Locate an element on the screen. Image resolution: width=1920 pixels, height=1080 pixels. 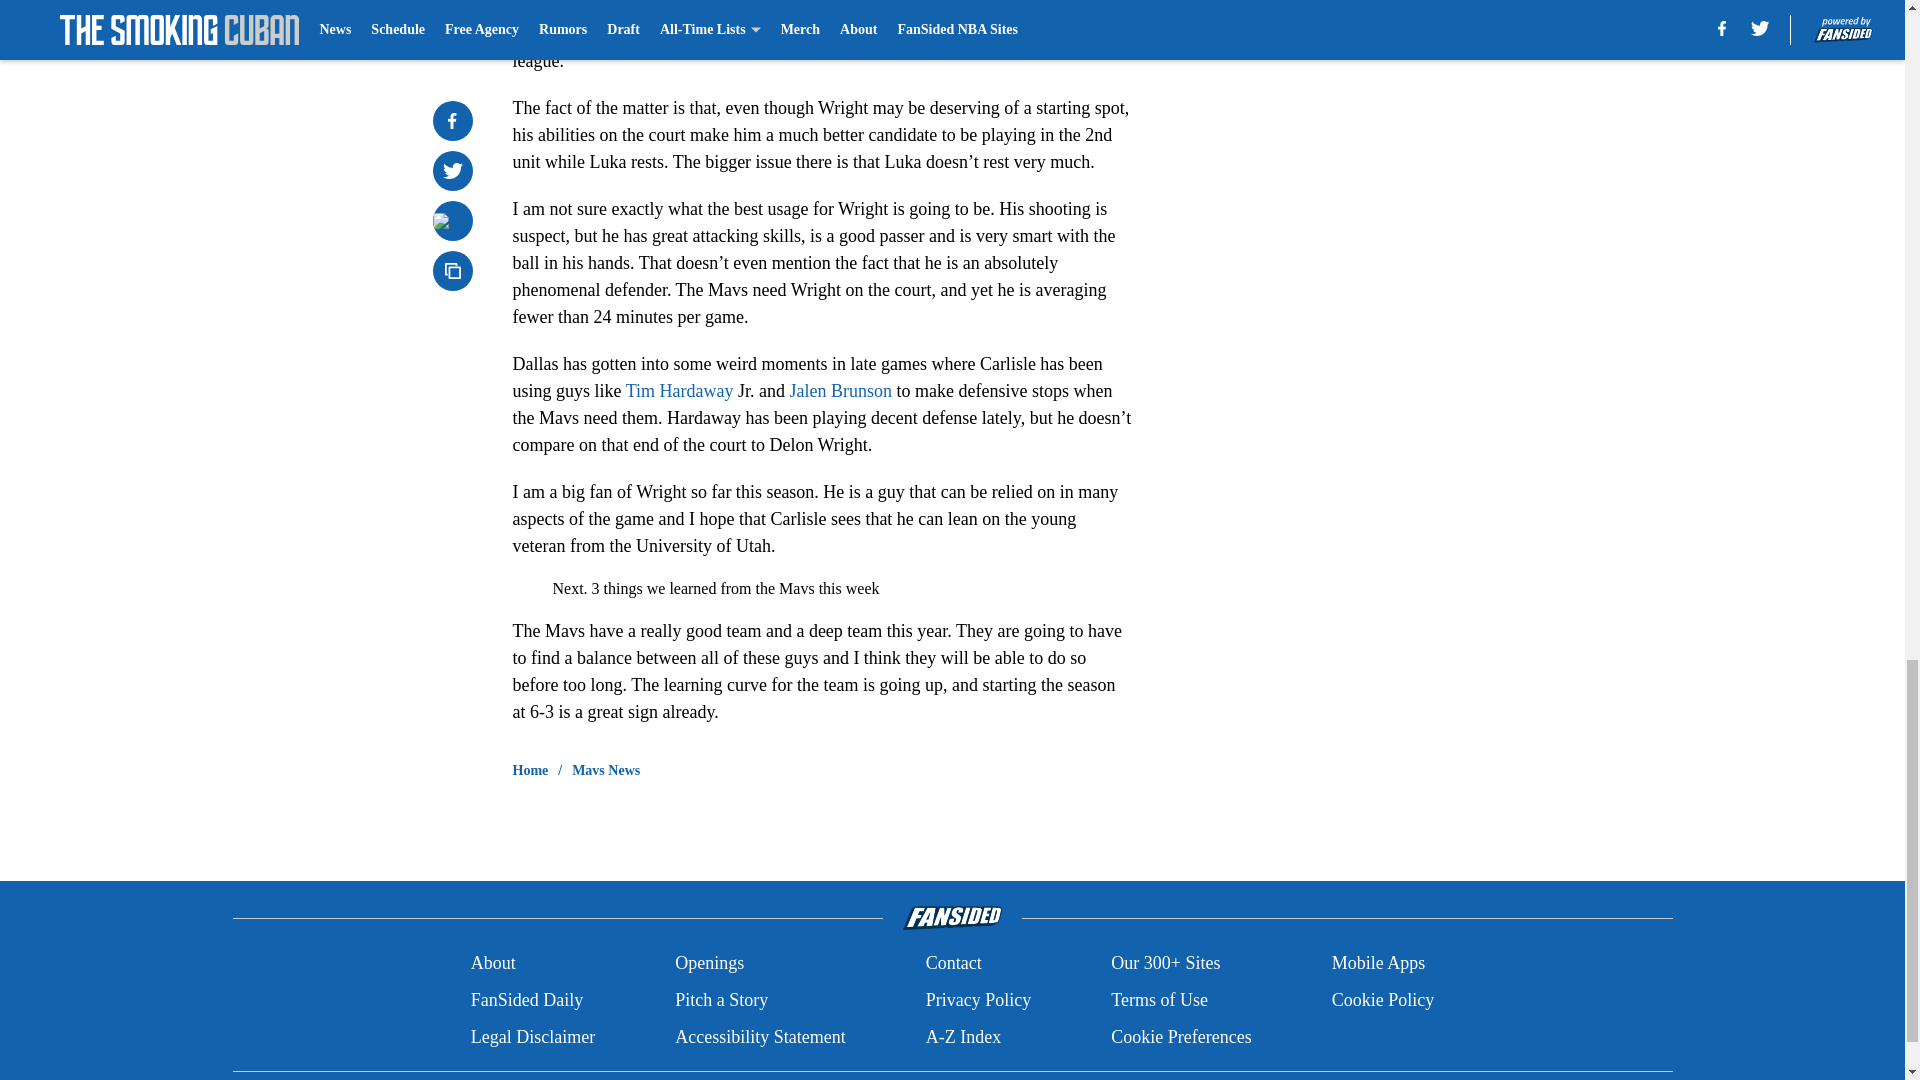
FanSided Daily is located at coordinates (526, 1000).